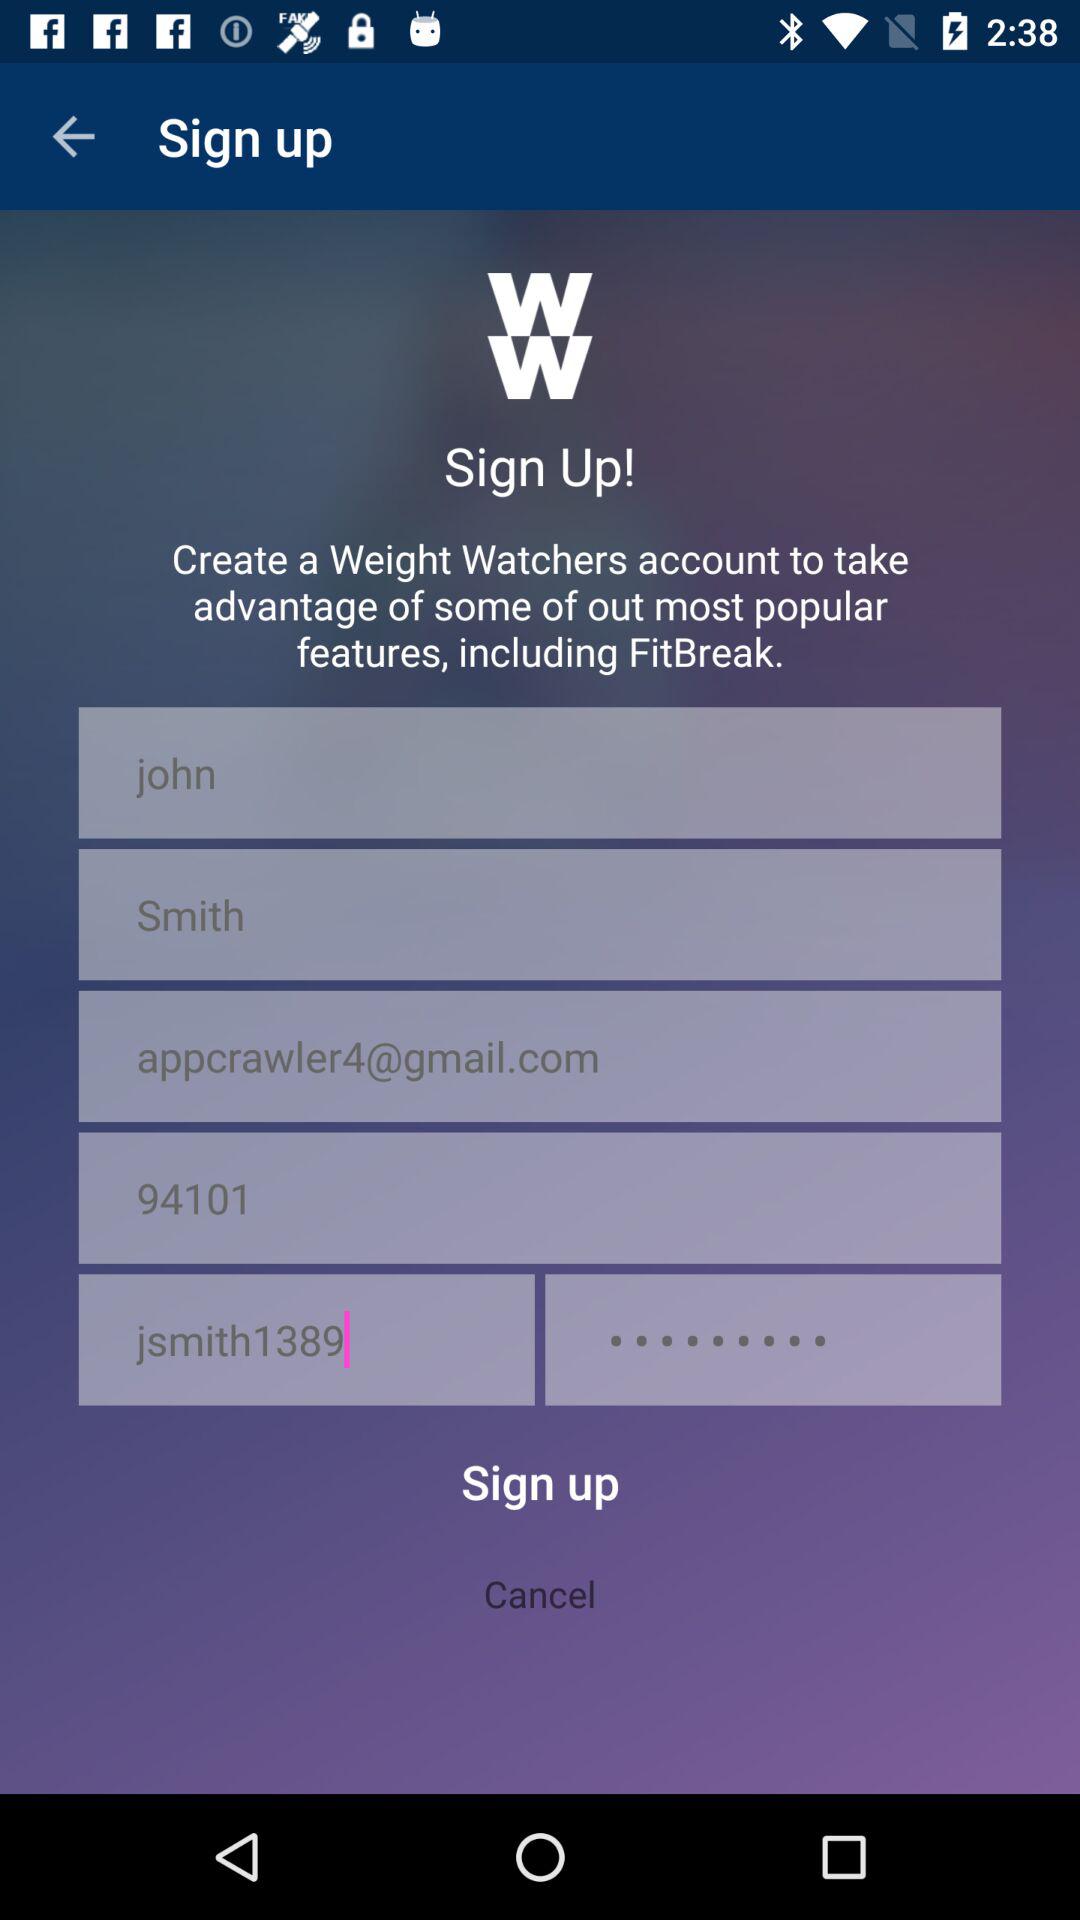 The height and width of the screenshot is (1920, 1080). I want to click on select appcrawler4@gmail.com icon, so click(540, 1056).